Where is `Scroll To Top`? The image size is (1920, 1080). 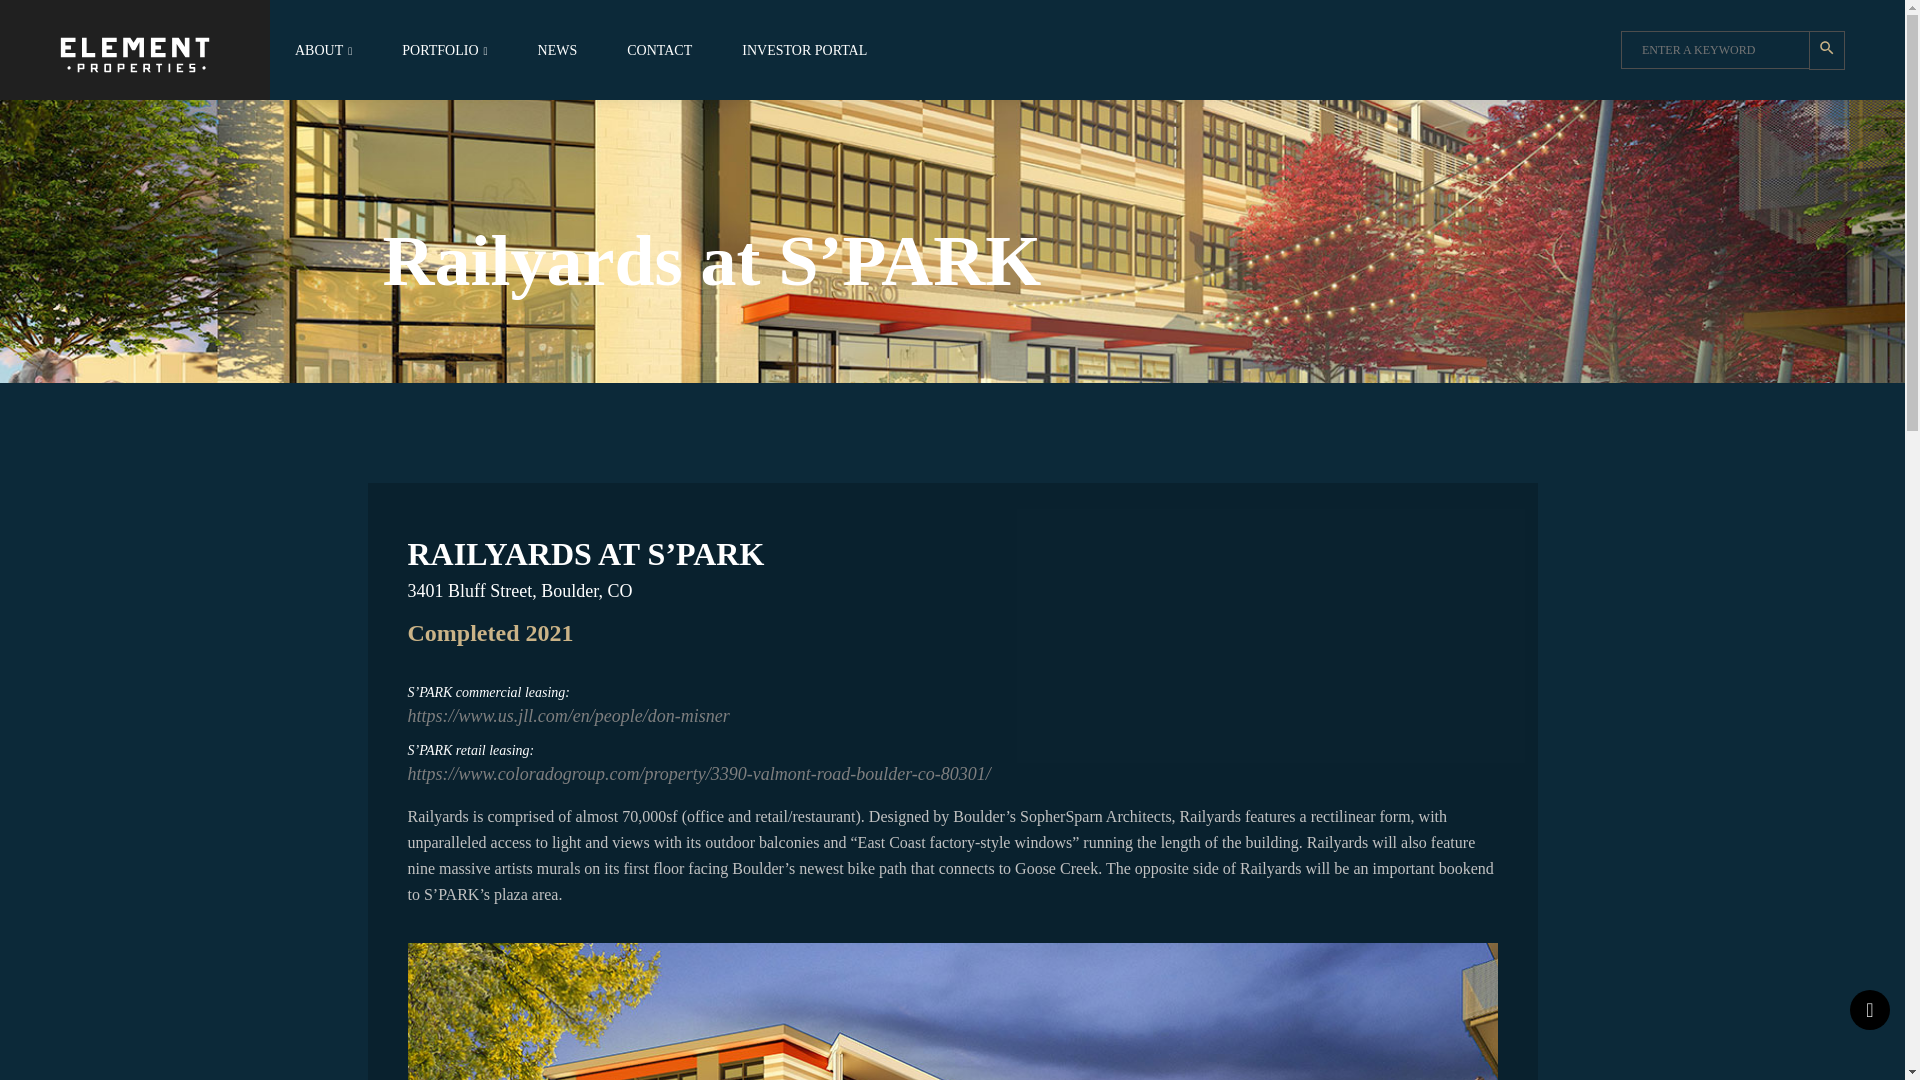 Scroll To Top is located at coordinates (1870, 1010).